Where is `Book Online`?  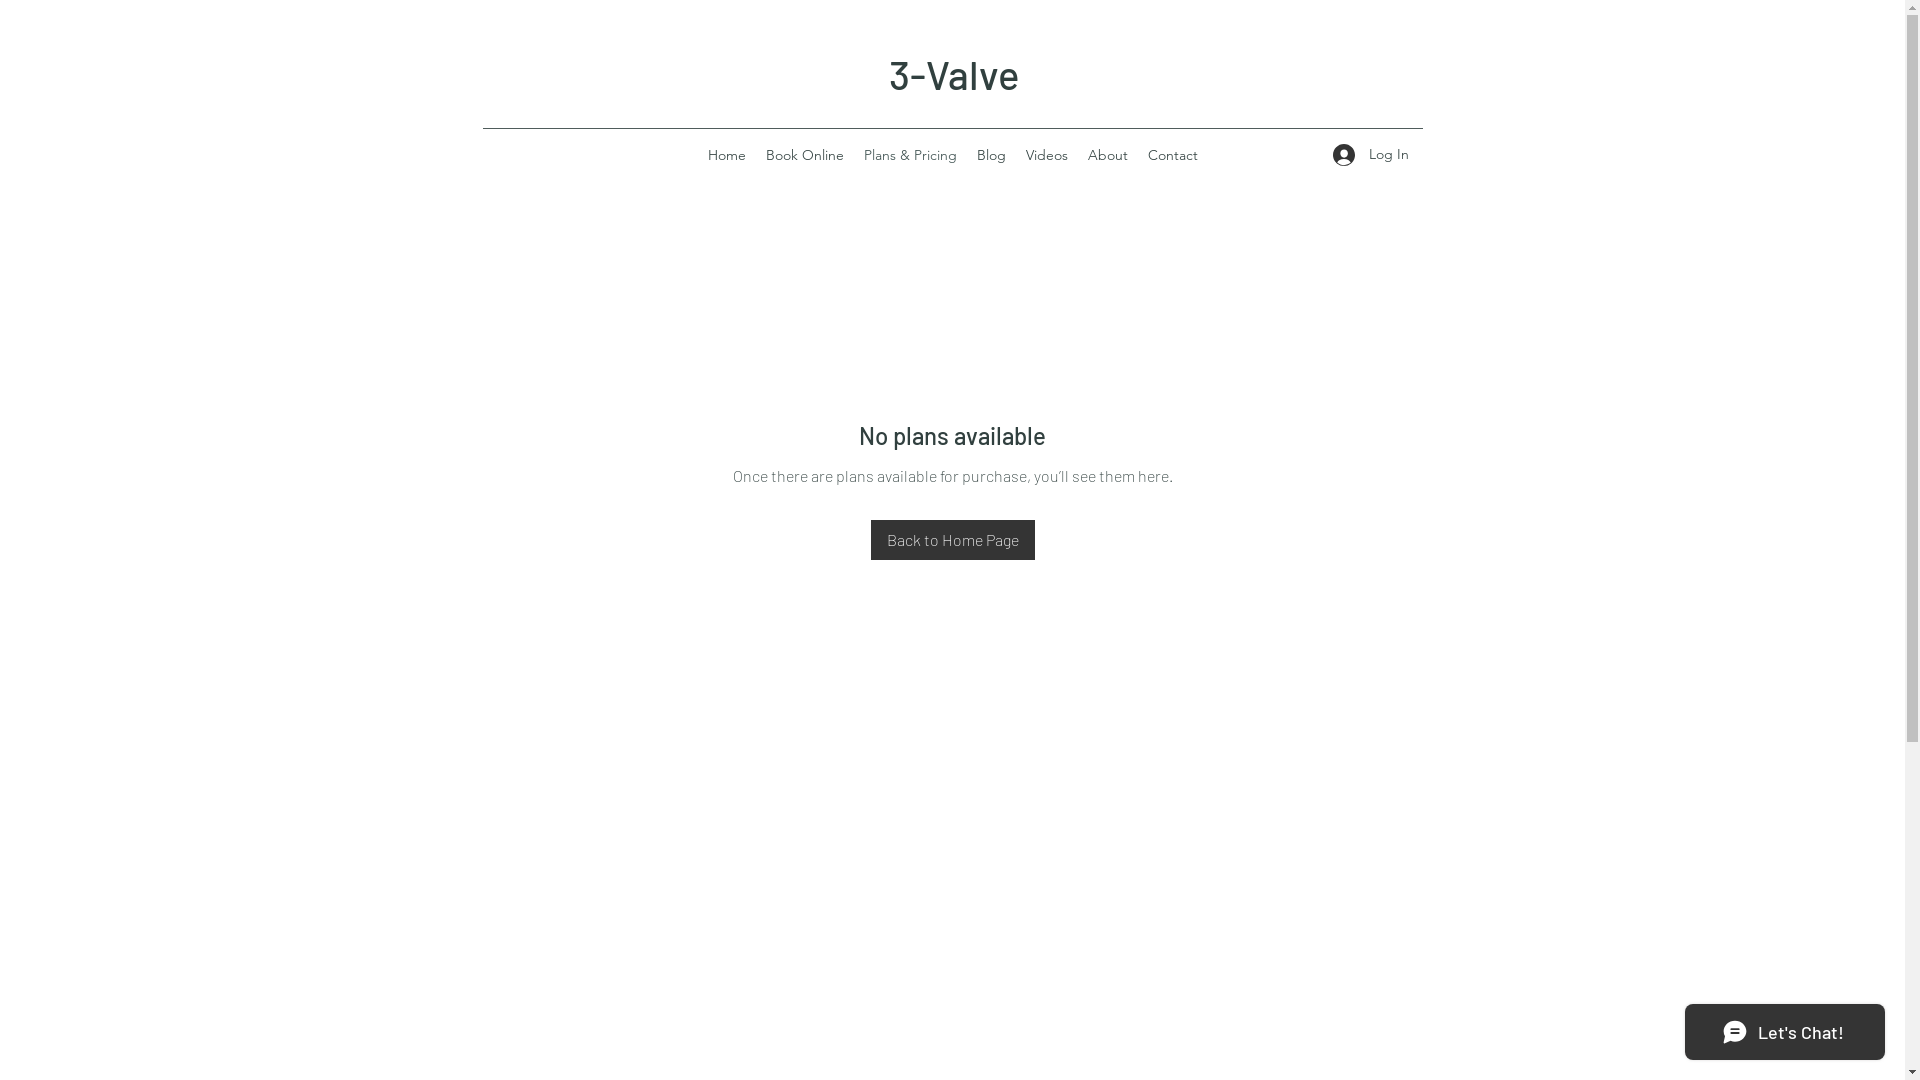 Book Online is located at coordinates (805, 155).